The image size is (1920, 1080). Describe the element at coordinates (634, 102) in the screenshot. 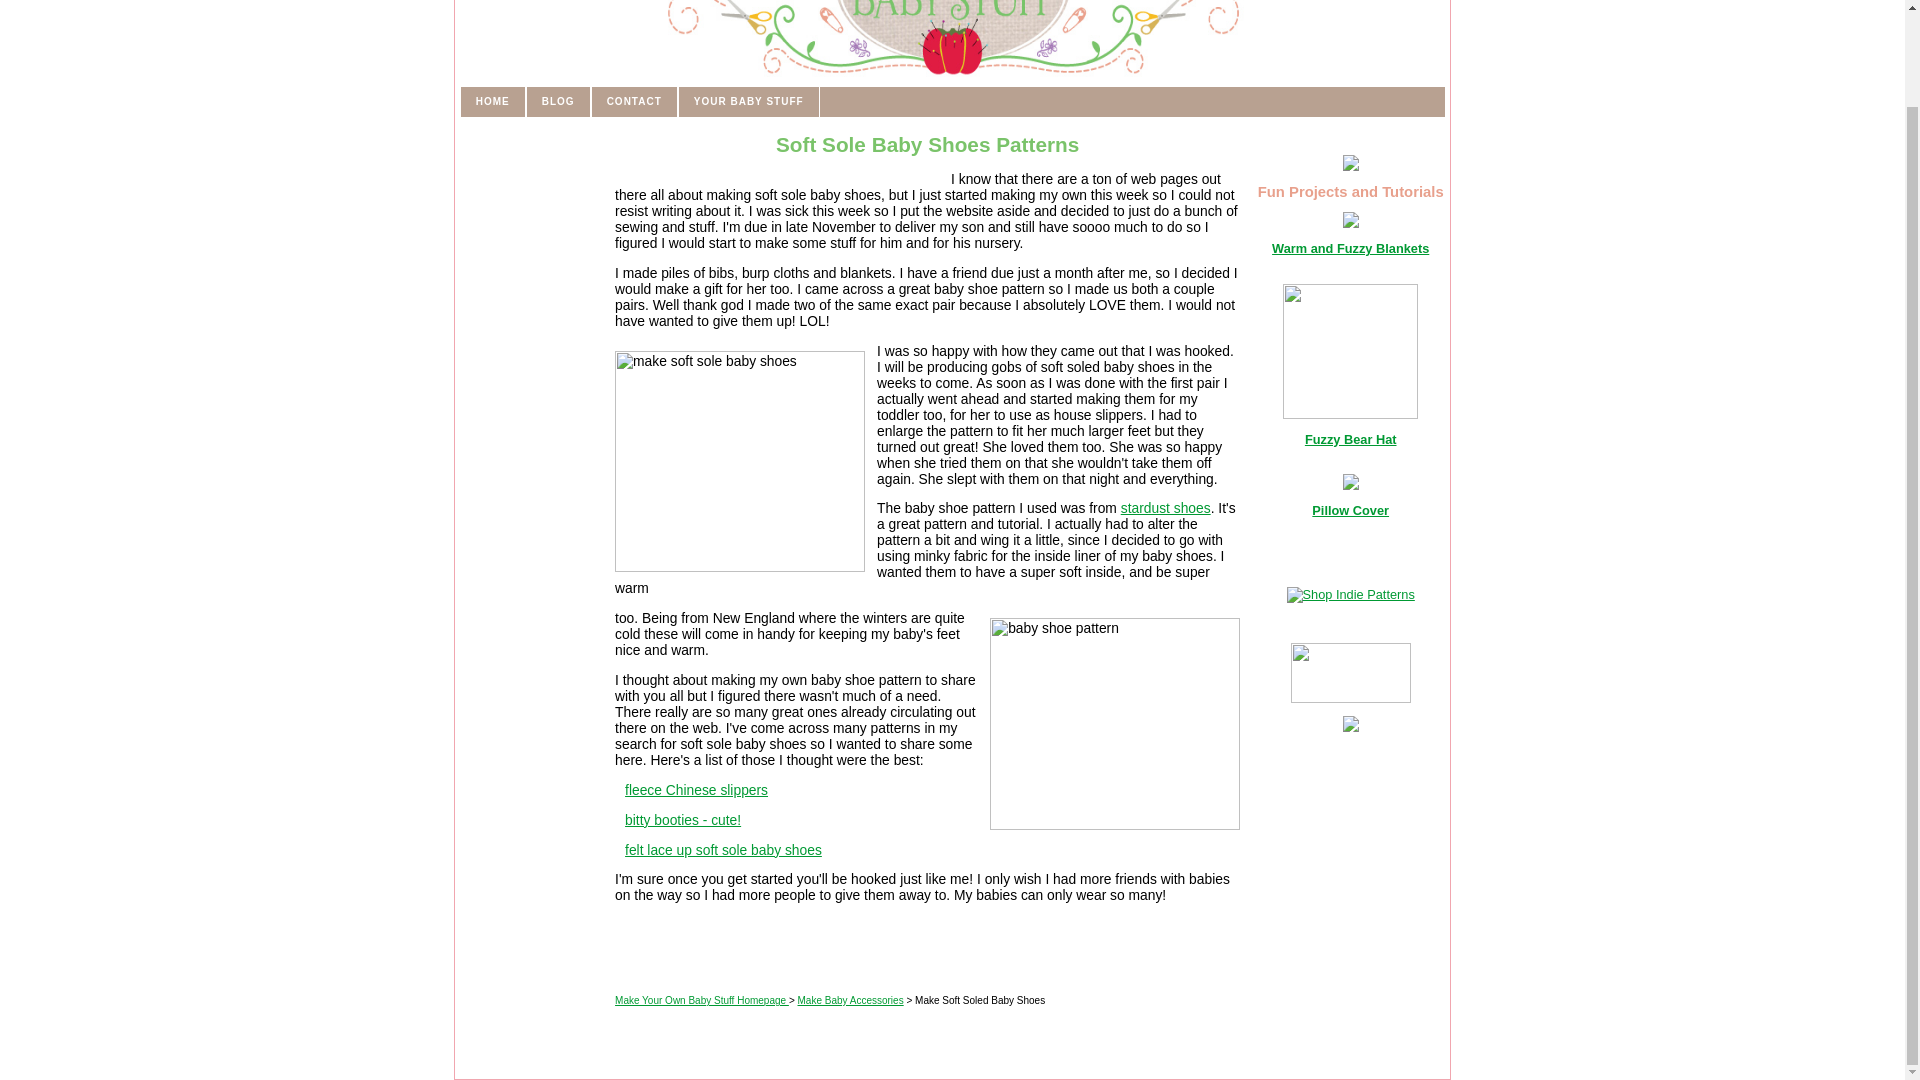

I see `CONTACT` at that location.